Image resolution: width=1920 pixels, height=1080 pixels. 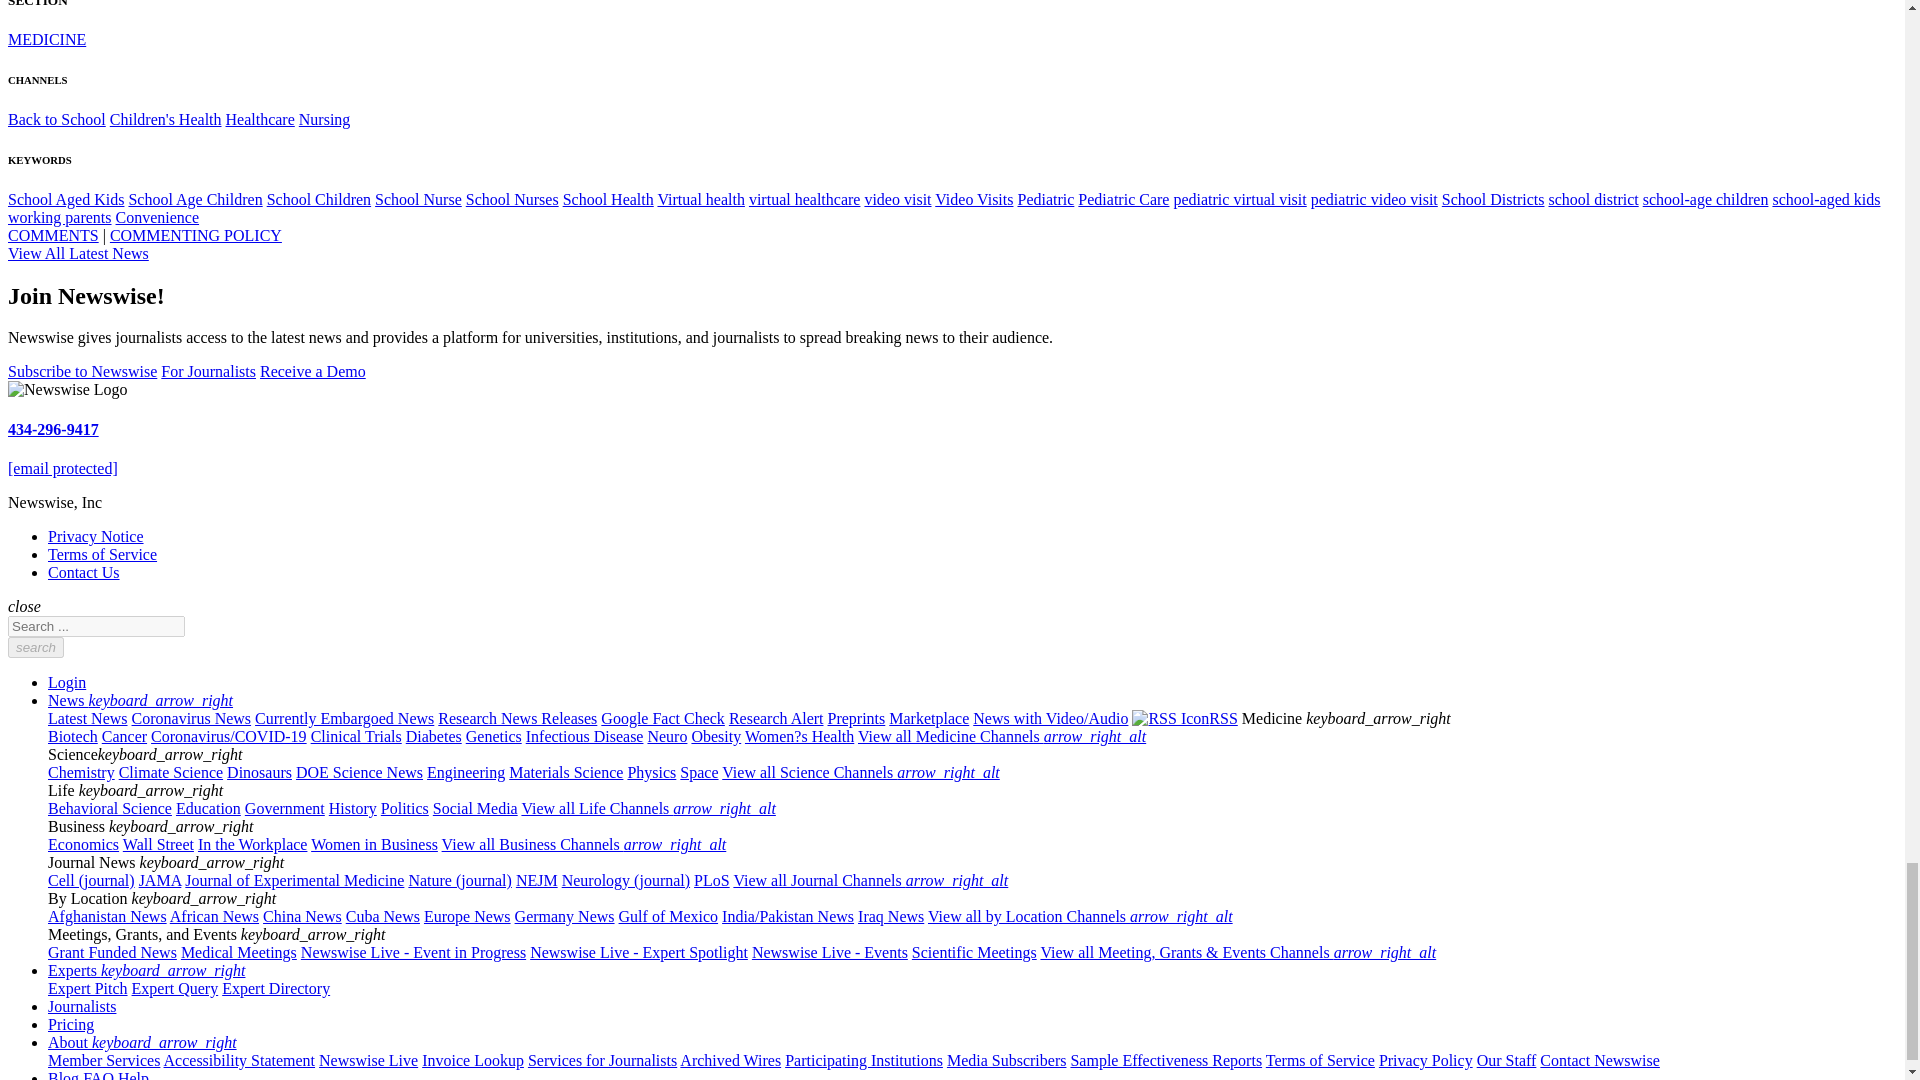 What do you see at coordinates (260, 120) in the screenshot?
I see `Show all articles in this channel` at bounding box center [260, 120].